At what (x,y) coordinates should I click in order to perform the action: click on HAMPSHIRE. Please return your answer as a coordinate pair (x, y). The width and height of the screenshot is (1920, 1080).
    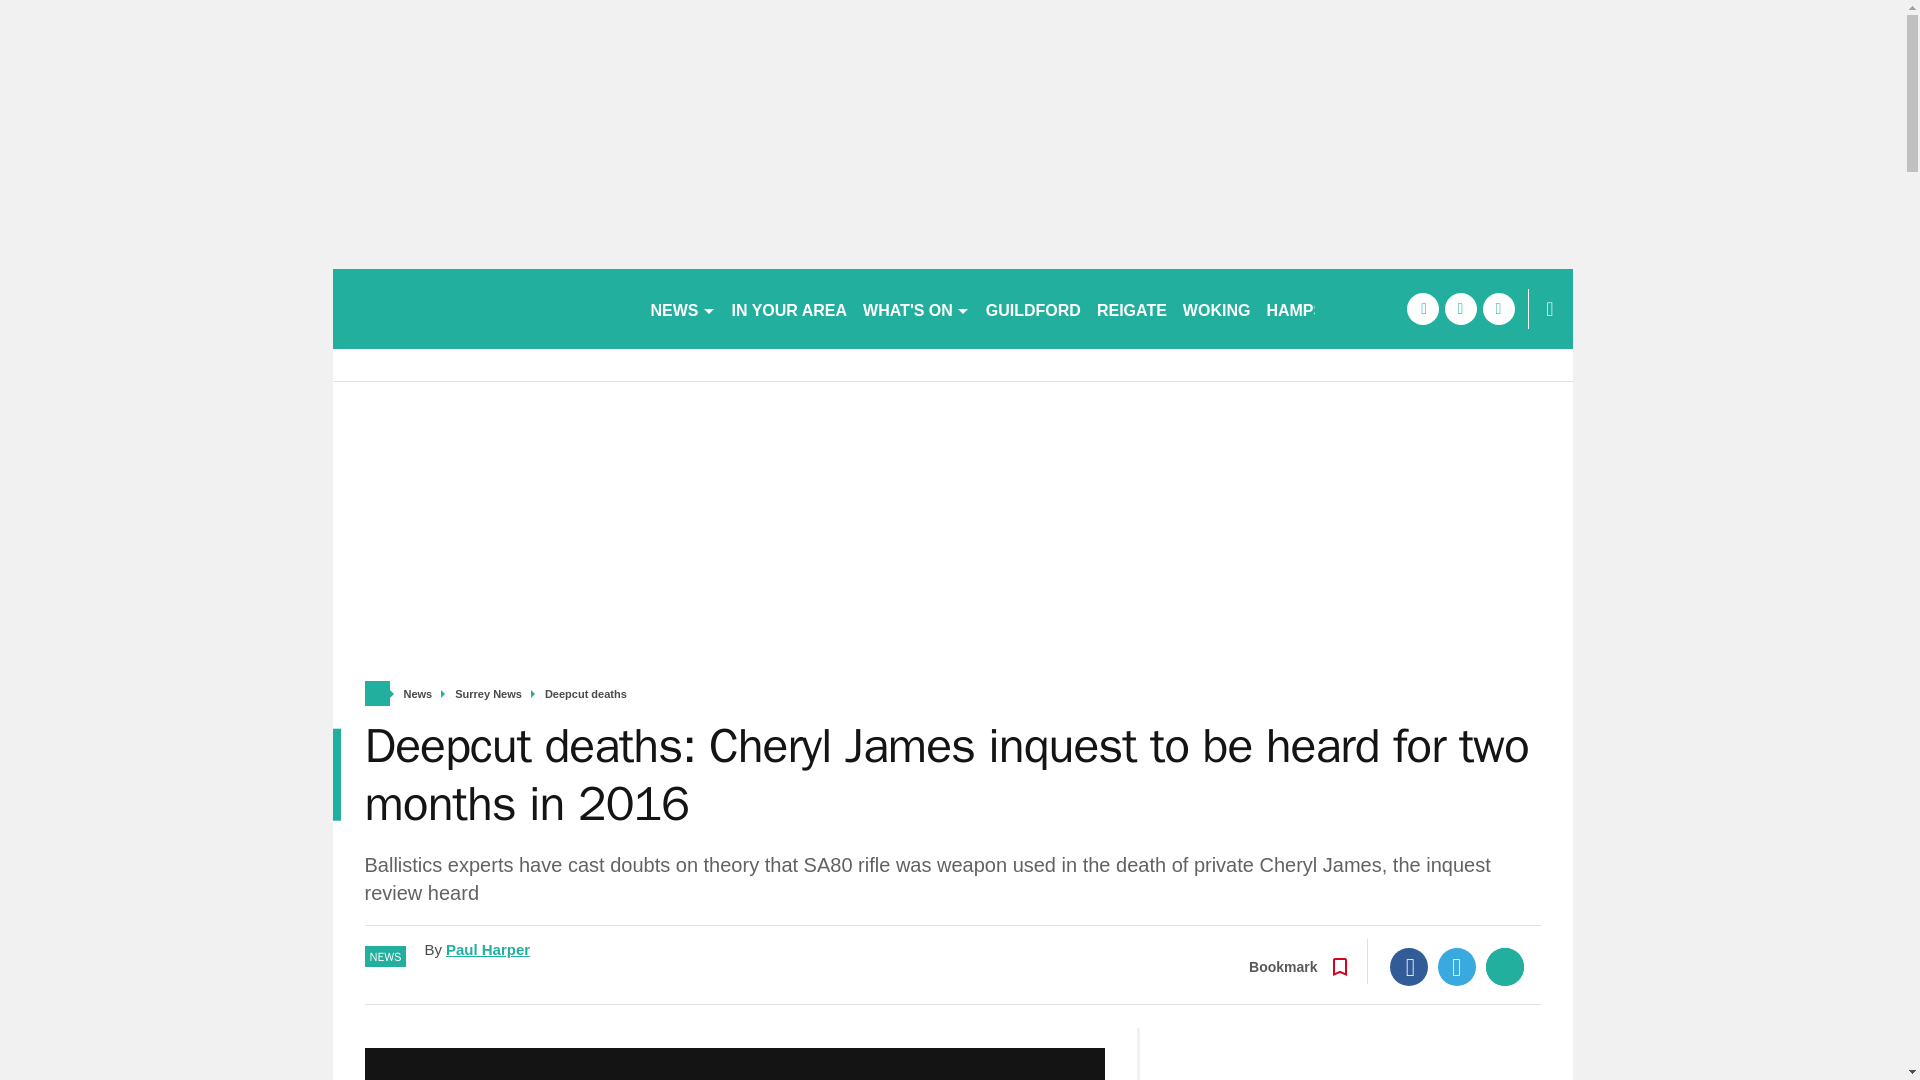
    Looking at the image, I should click on (1314, 308).